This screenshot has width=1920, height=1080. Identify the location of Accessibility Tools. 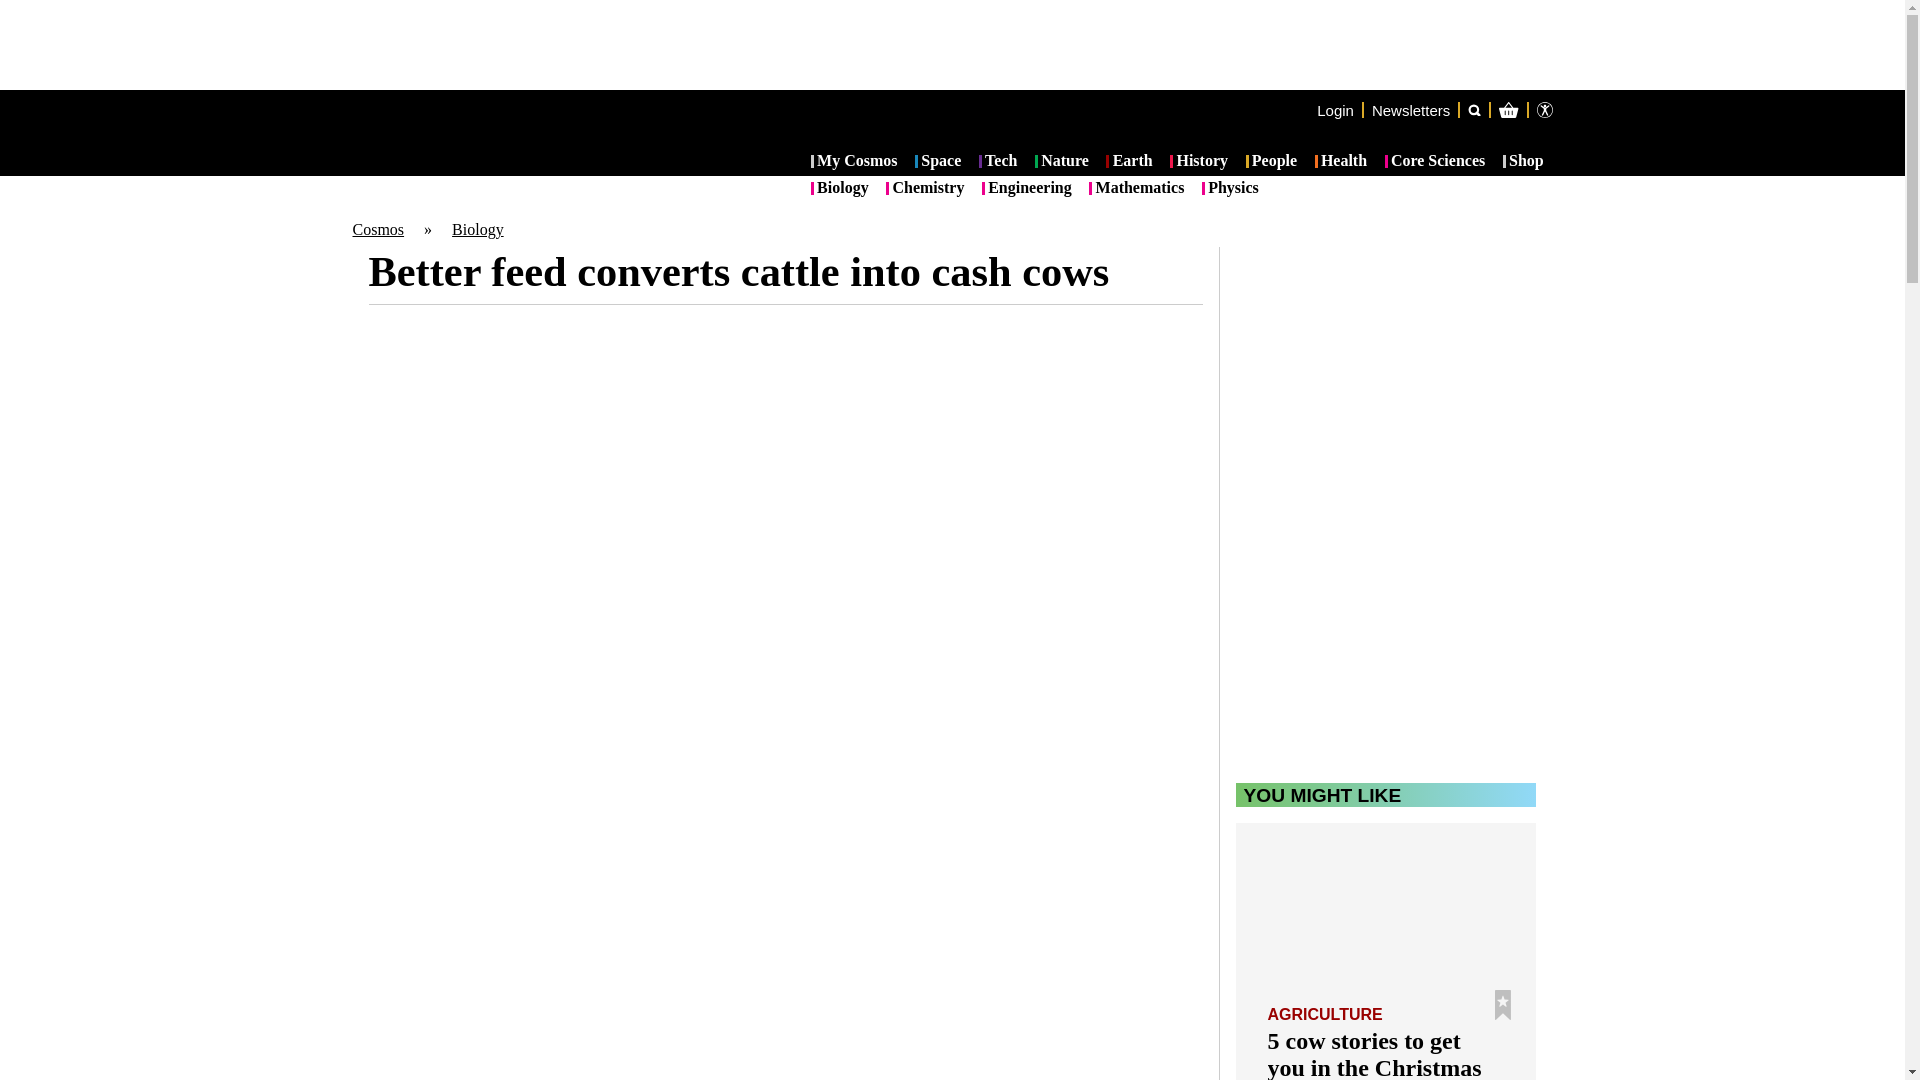
(1544, 109).